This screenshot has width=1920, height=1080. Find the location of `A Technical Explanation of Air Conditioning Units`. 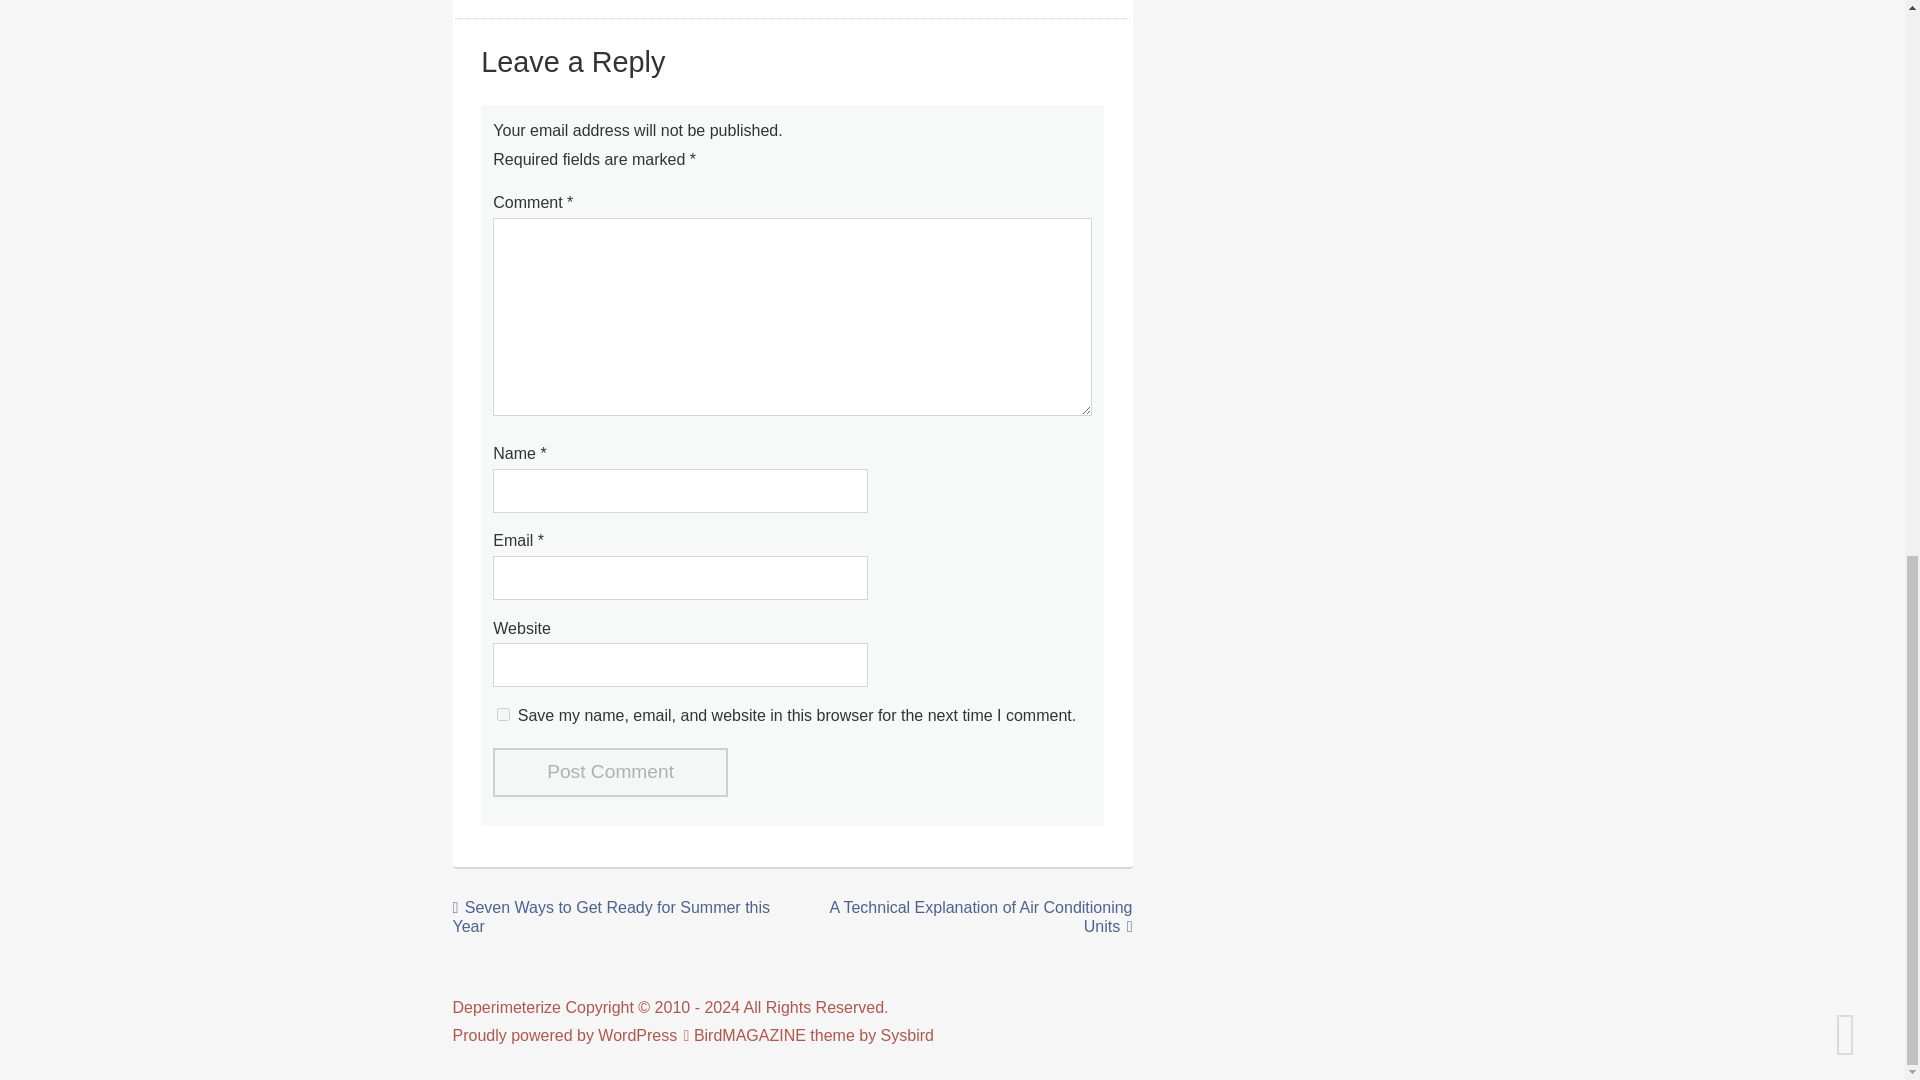

A Technical Explanation of Air Conditioning Units is located at coordinates (980, 916).